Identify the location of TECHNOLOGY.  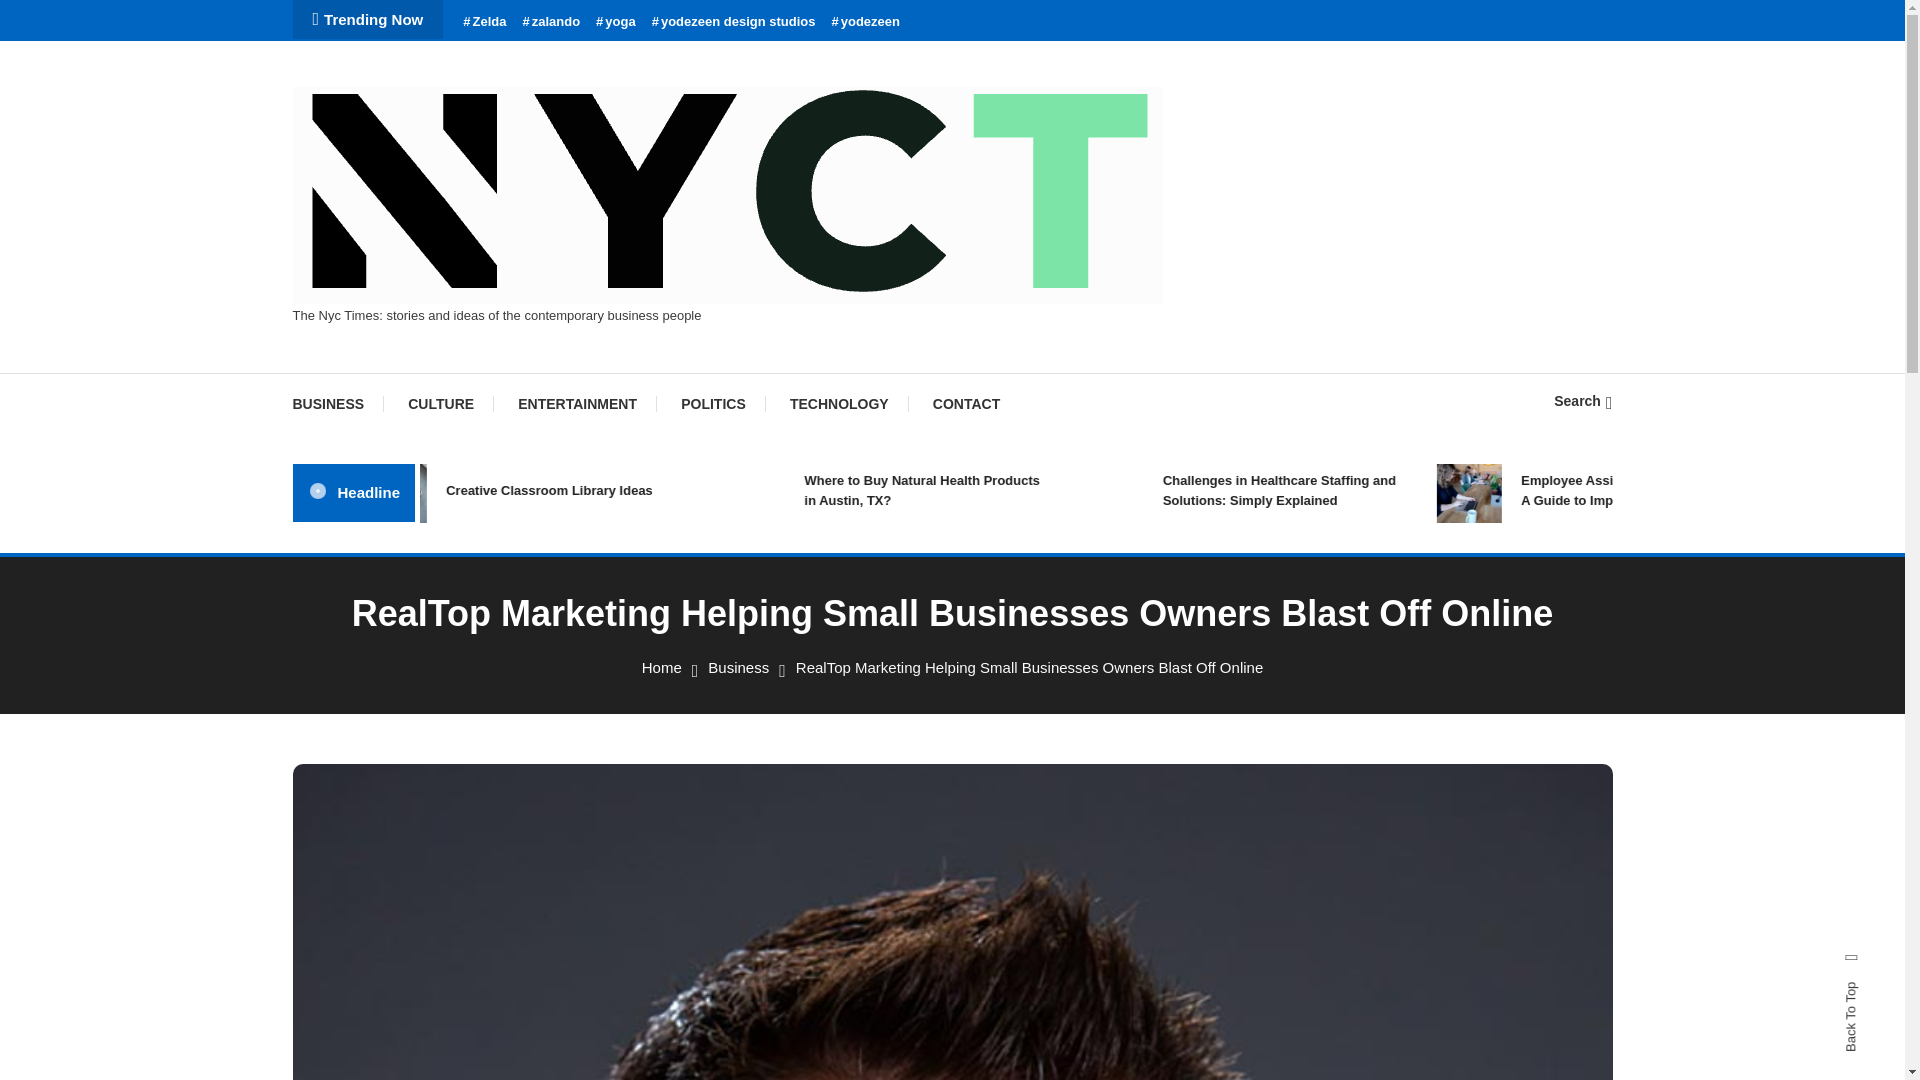
(838, 404).